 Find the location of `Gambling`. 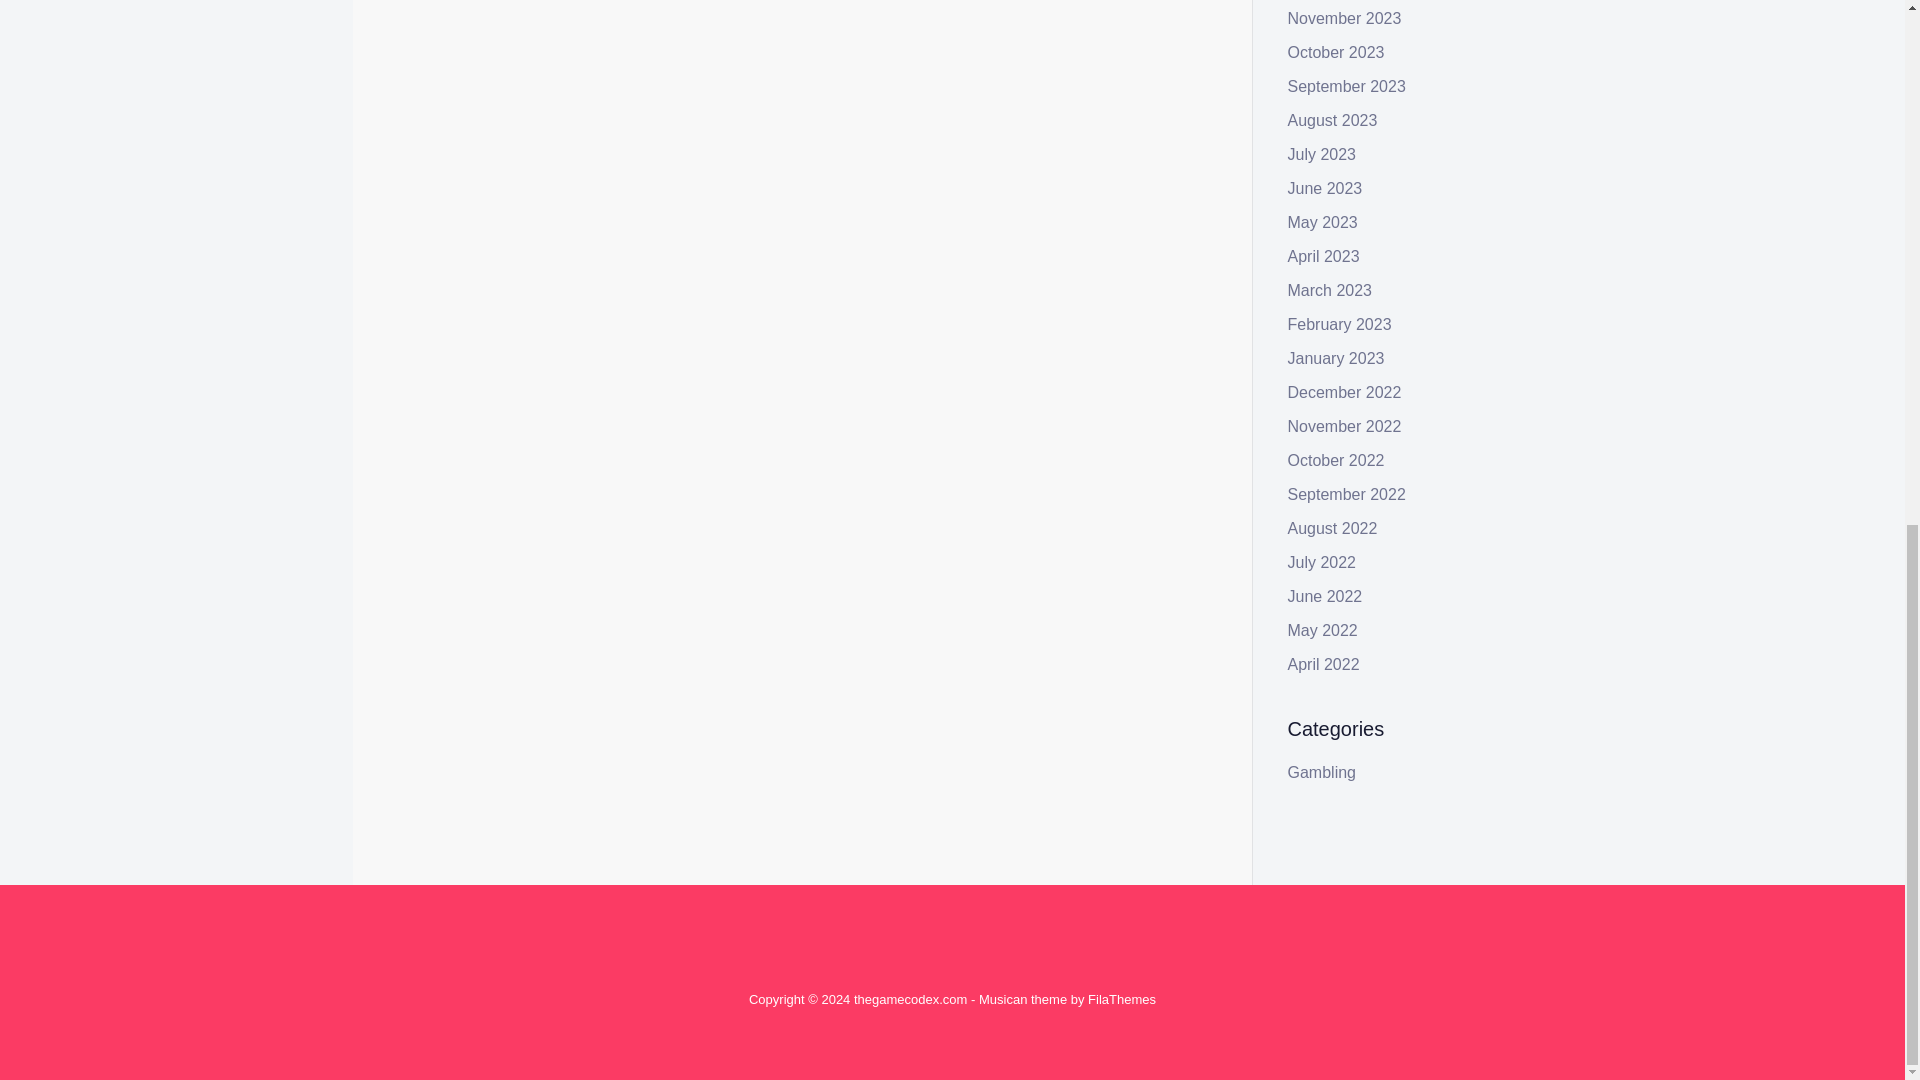

Gambling is located at coordinates (496, 386).